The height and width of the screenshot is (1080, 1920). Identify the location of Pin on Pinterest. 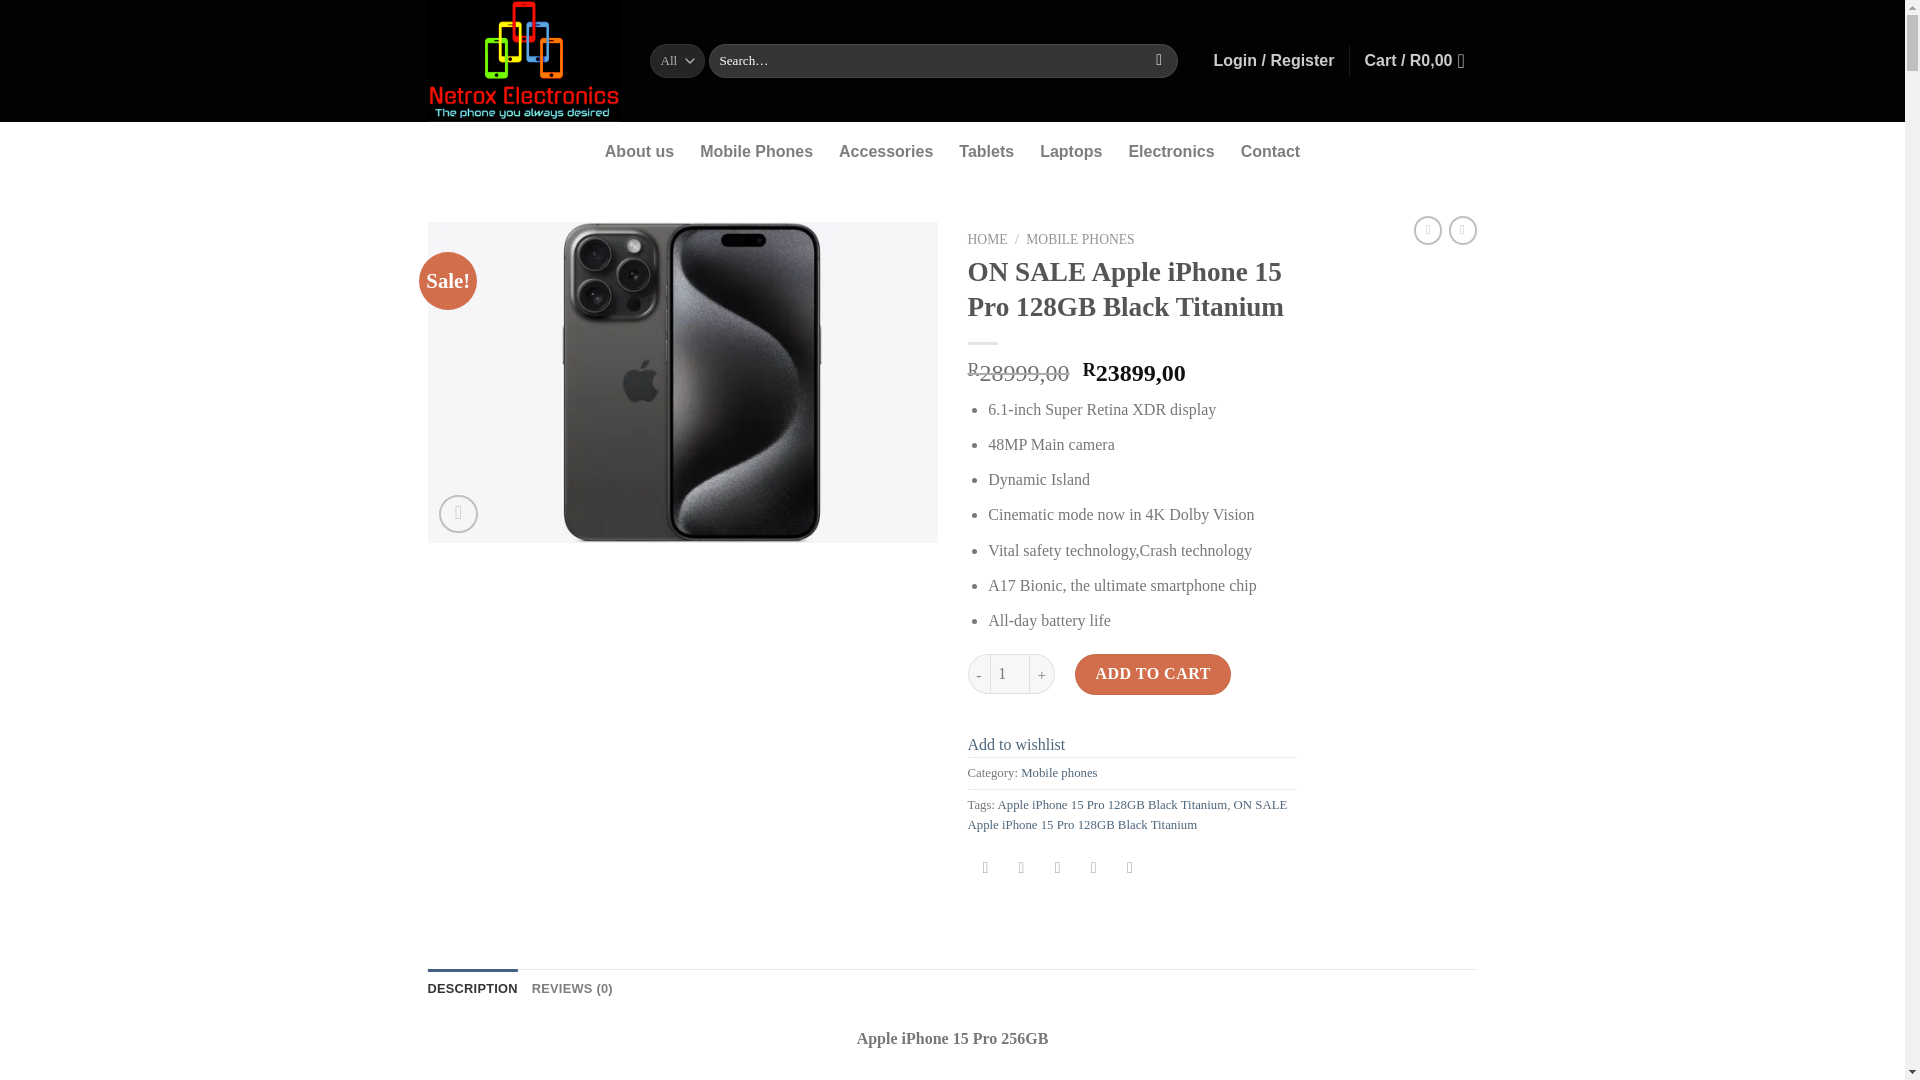
(1093, 869).